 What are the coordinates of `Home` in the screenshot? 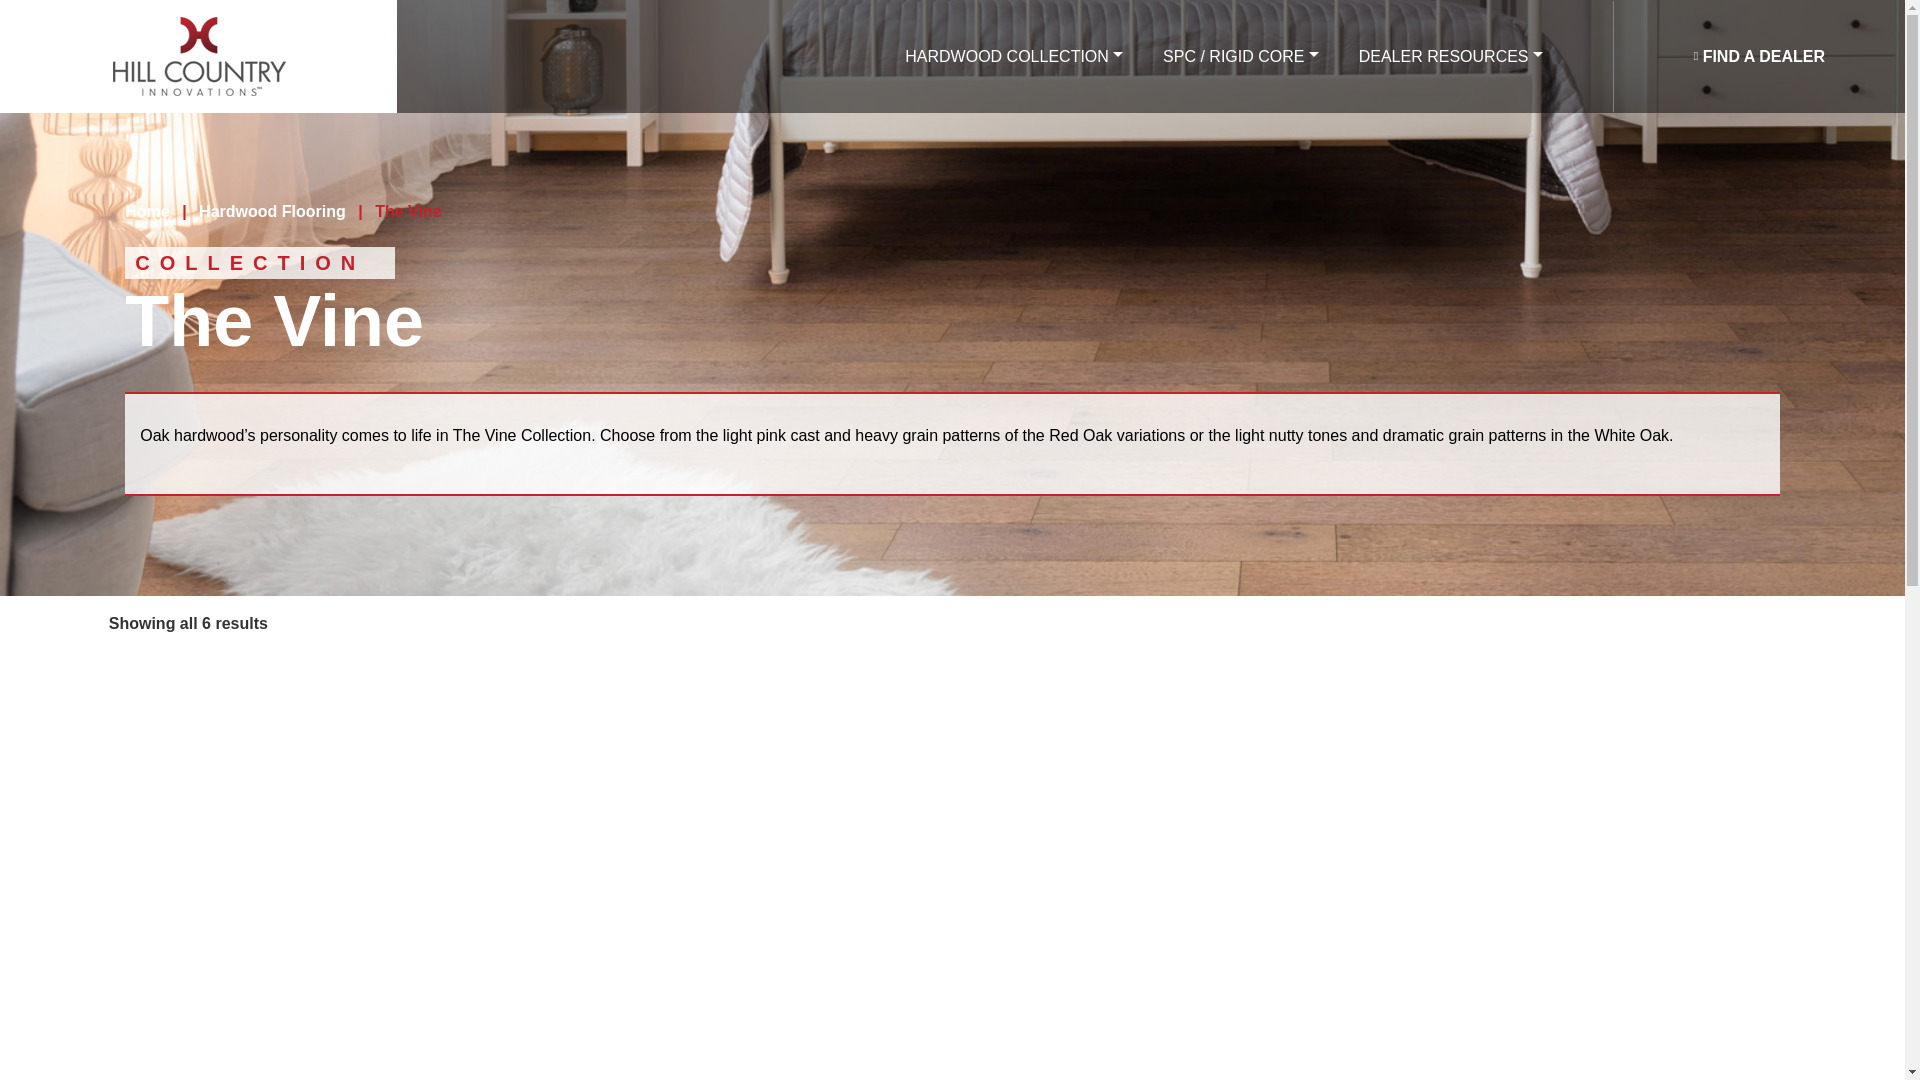 It's located at (146, 212).